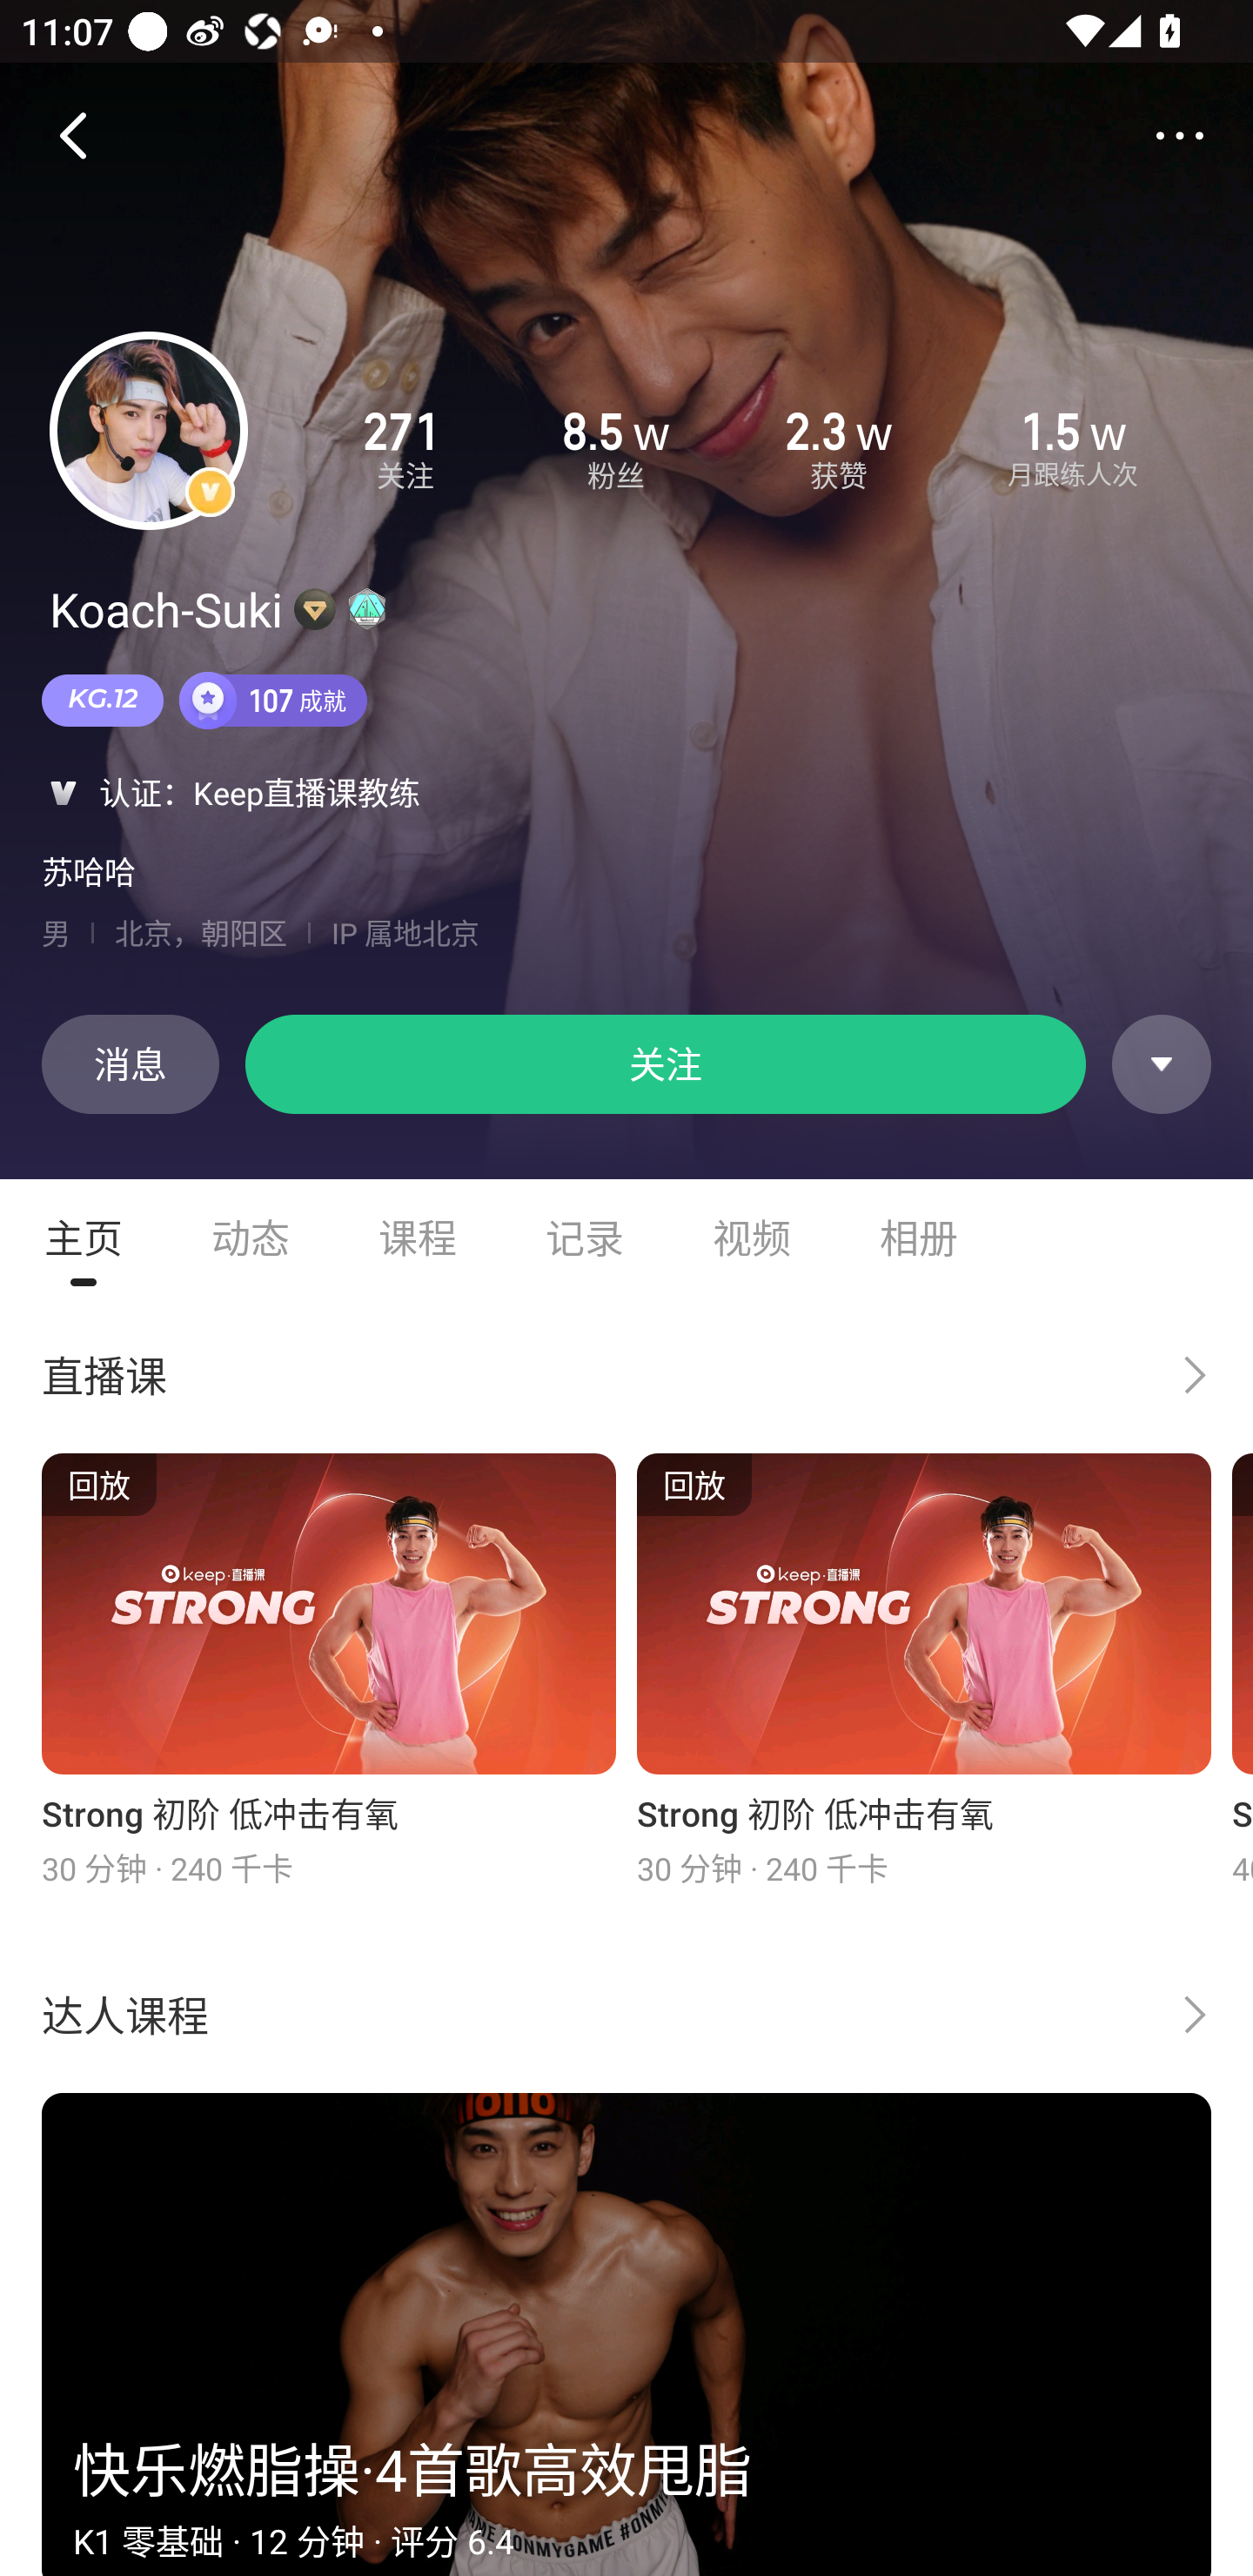 The width and height of the screenshot is (1253, 2576). I want to click on 回放 Strong 初阶 低冲击有氧 30 分钟 · 240 千卡, so click(329, 1670).